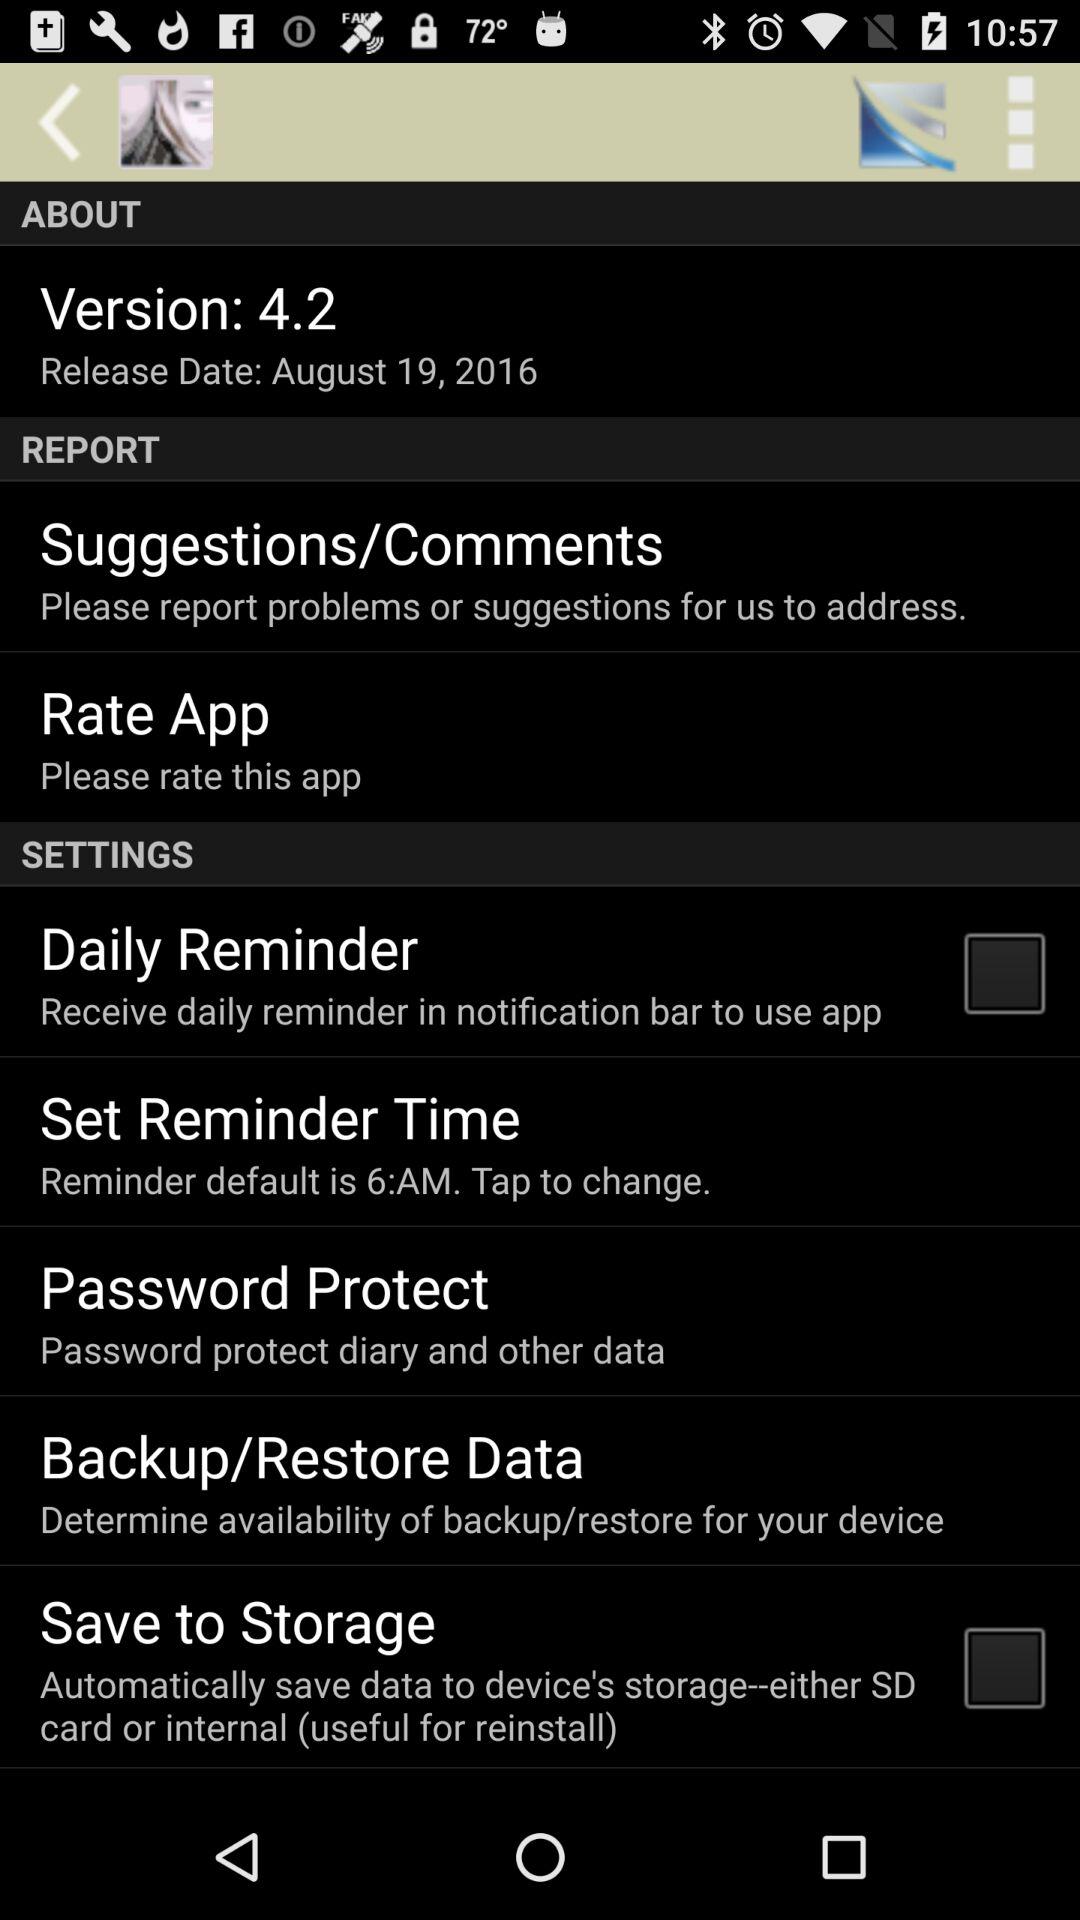 This screenshot has width=1080, height=1920. Describe the element at coordinates (503, 605) in the screenshot. I see `swipe until the please report problems` at that location.